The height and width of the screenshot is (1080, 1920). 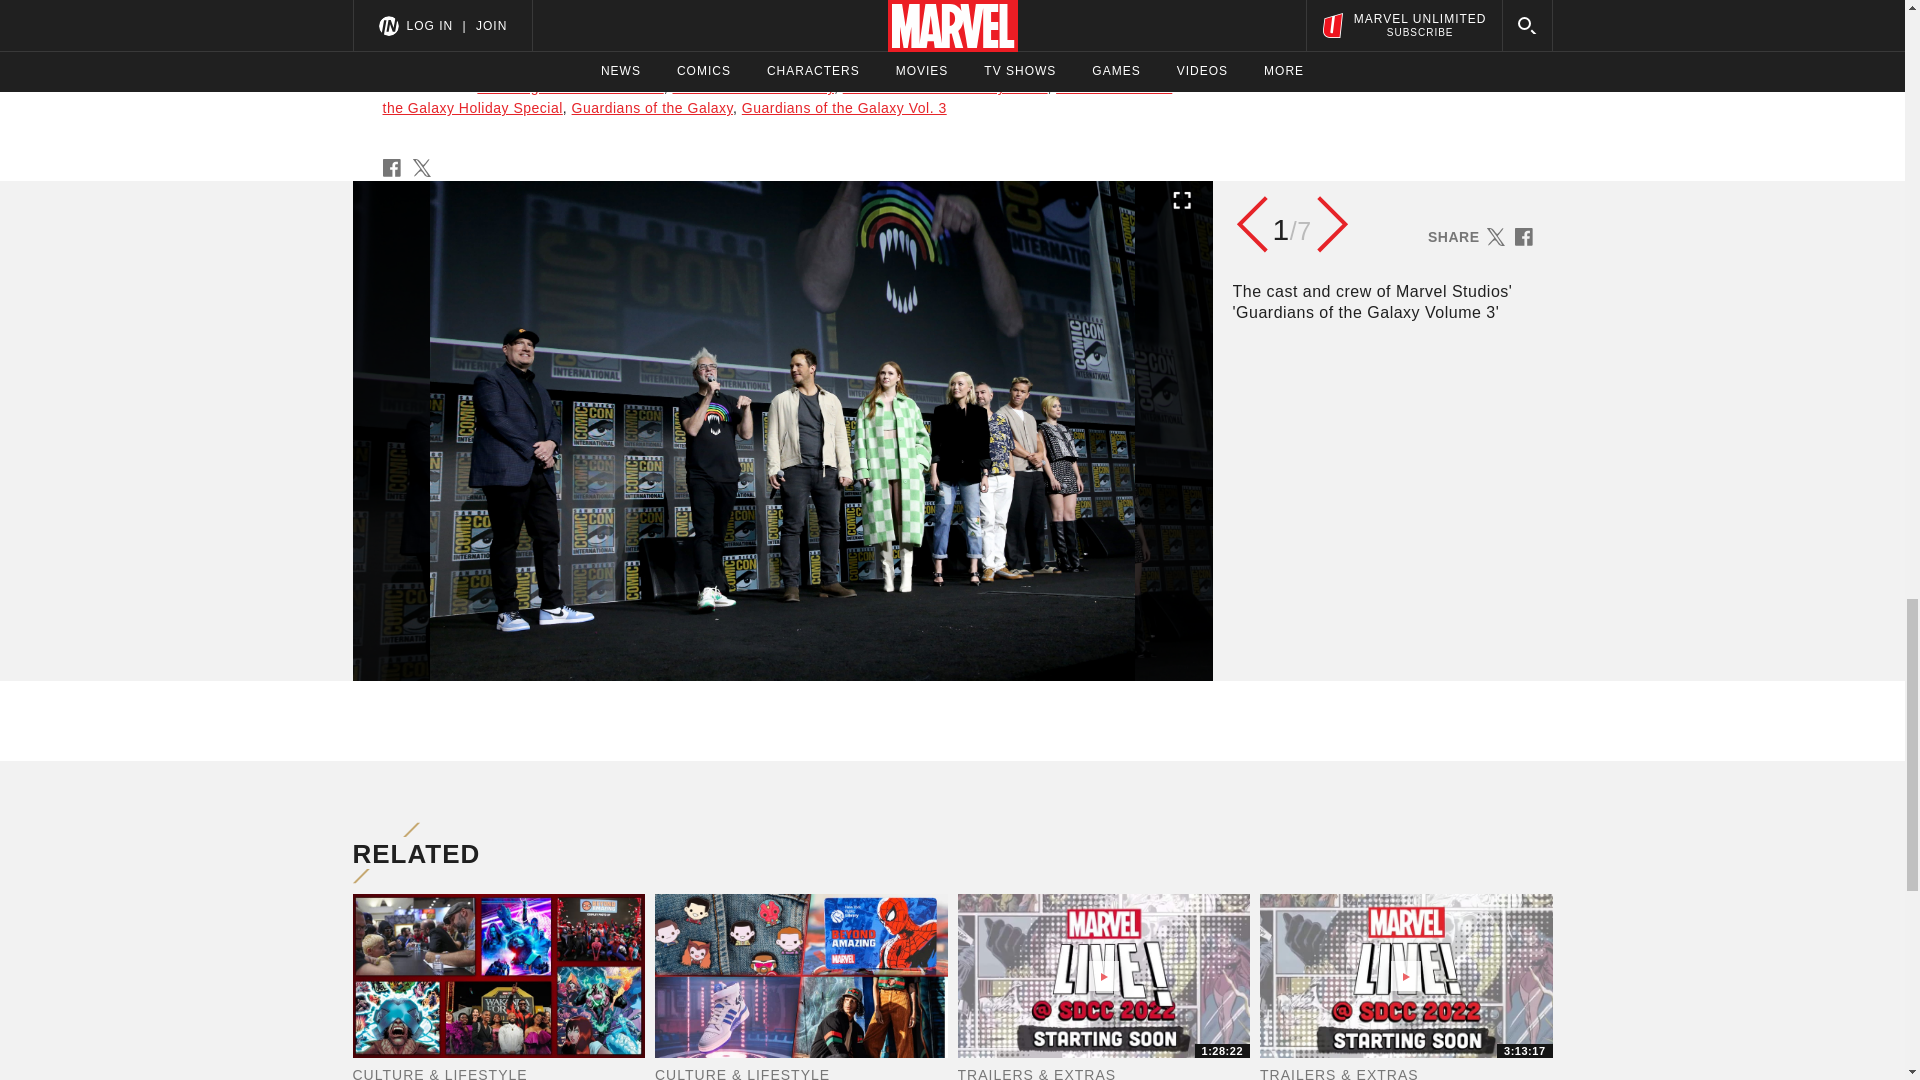 I want to click on Facebook, so click(x=906, y=26).